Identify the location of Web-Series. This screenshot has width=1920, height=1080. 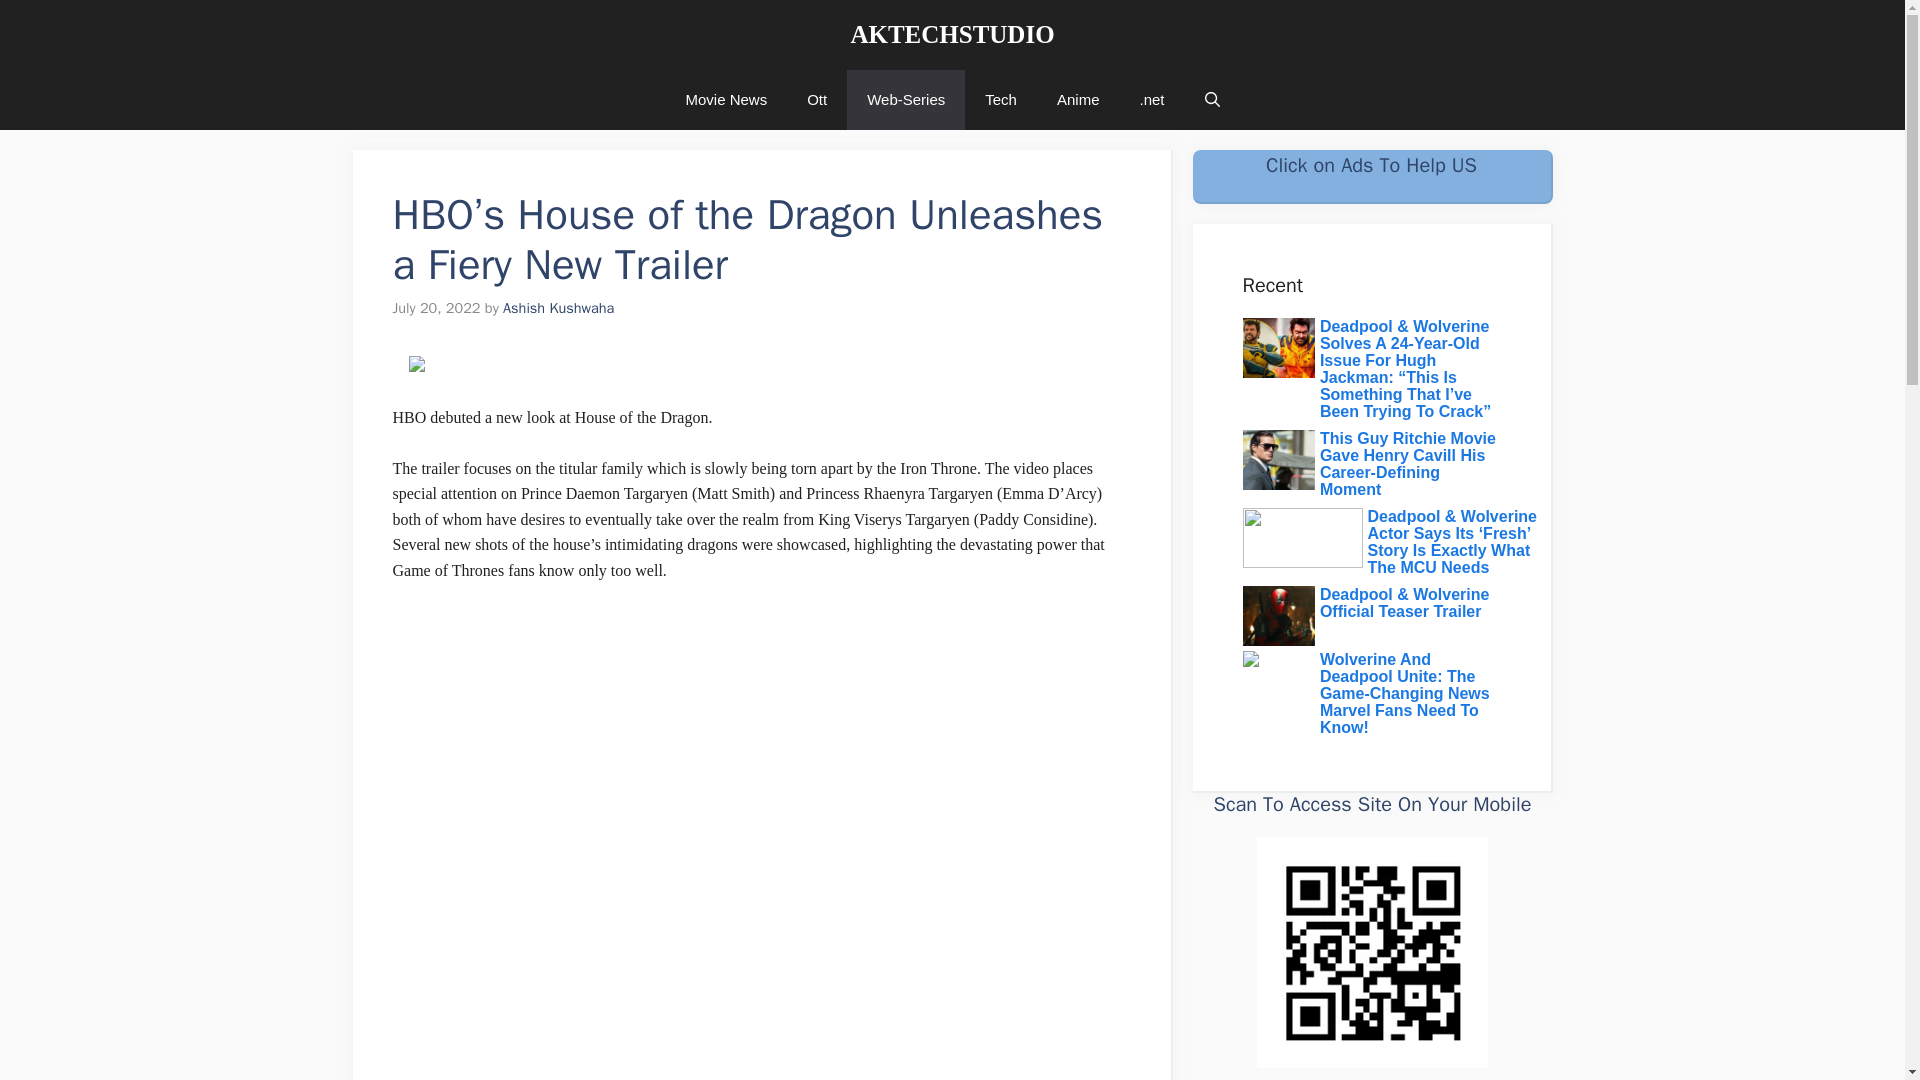
(906, 100).